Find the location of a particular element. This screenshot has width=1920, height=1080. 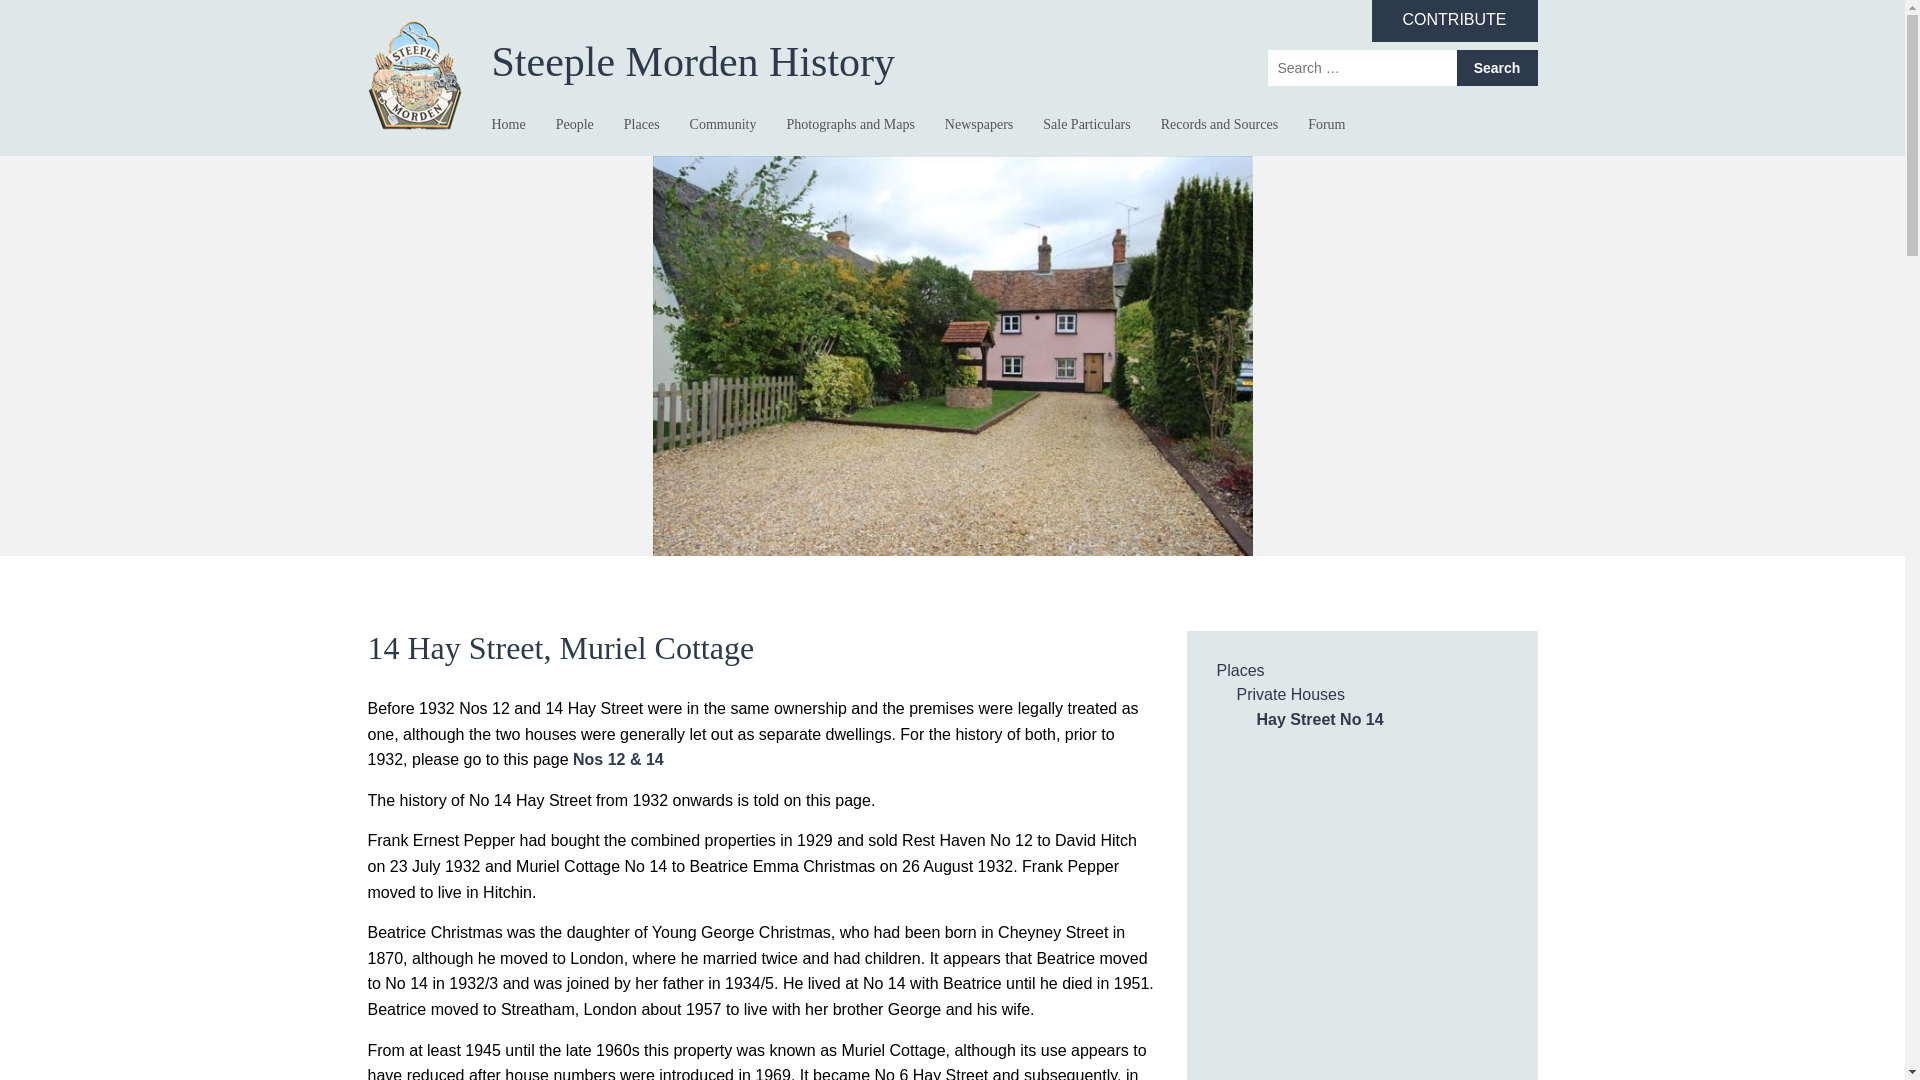

Records and Sources is located at coordinates (1220, 124).